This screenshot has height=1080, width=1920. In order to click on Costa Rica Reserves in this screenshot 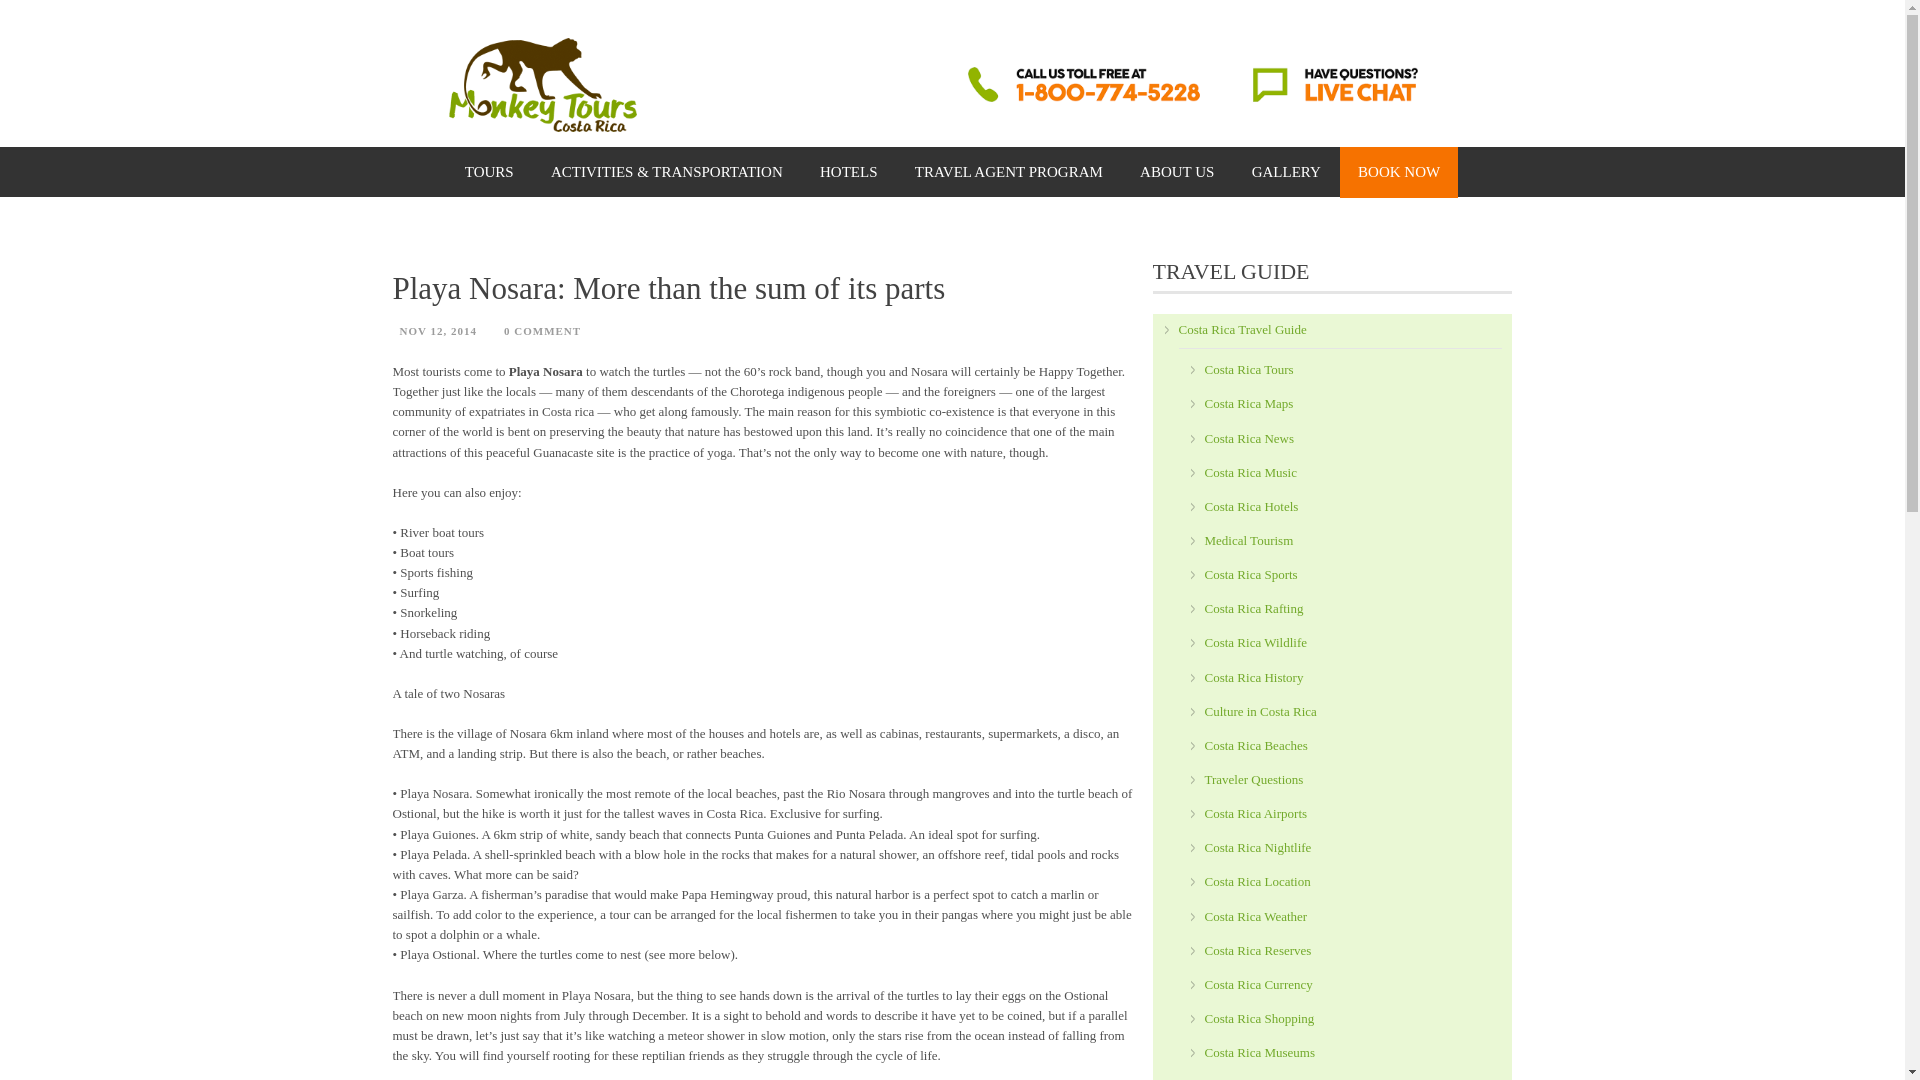, I will do `click(1257, 950)`.